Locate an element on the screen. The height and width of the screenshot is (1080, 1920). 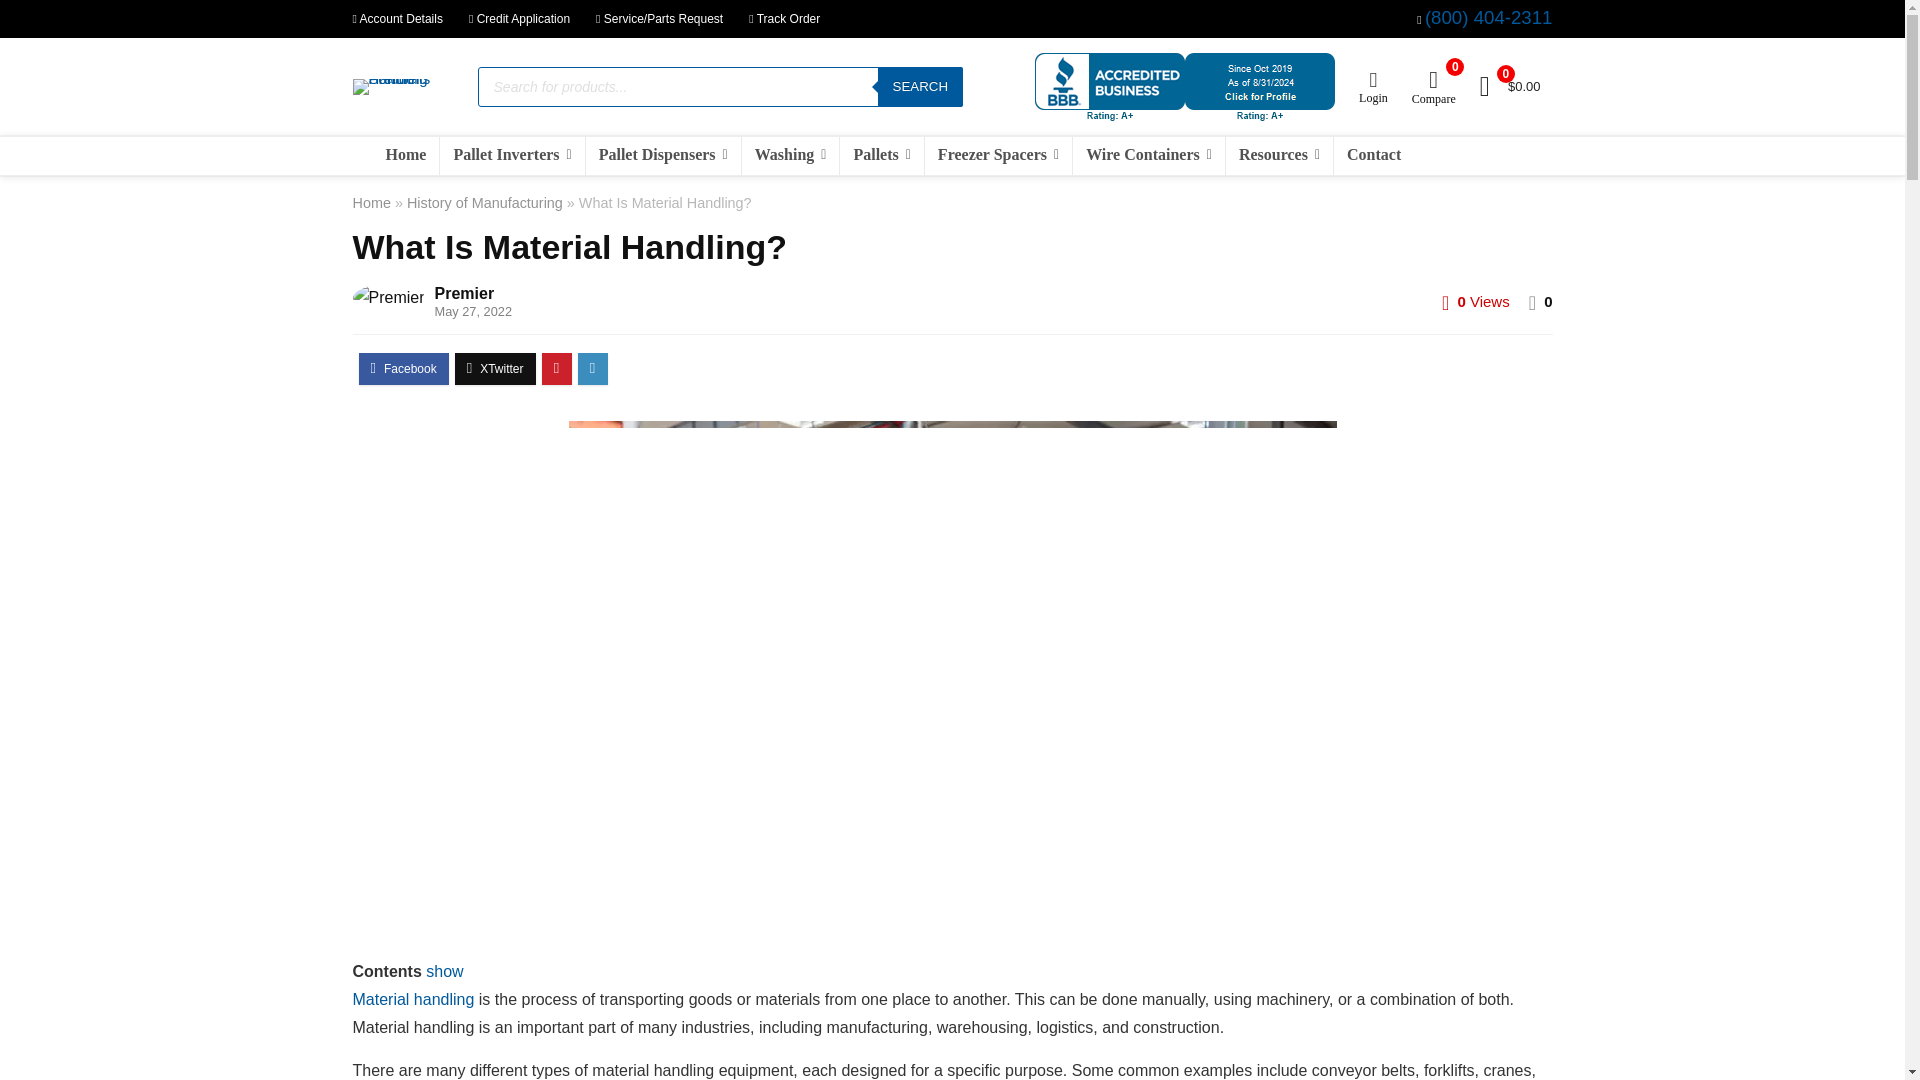
Home is located at coordinates (406, 156).